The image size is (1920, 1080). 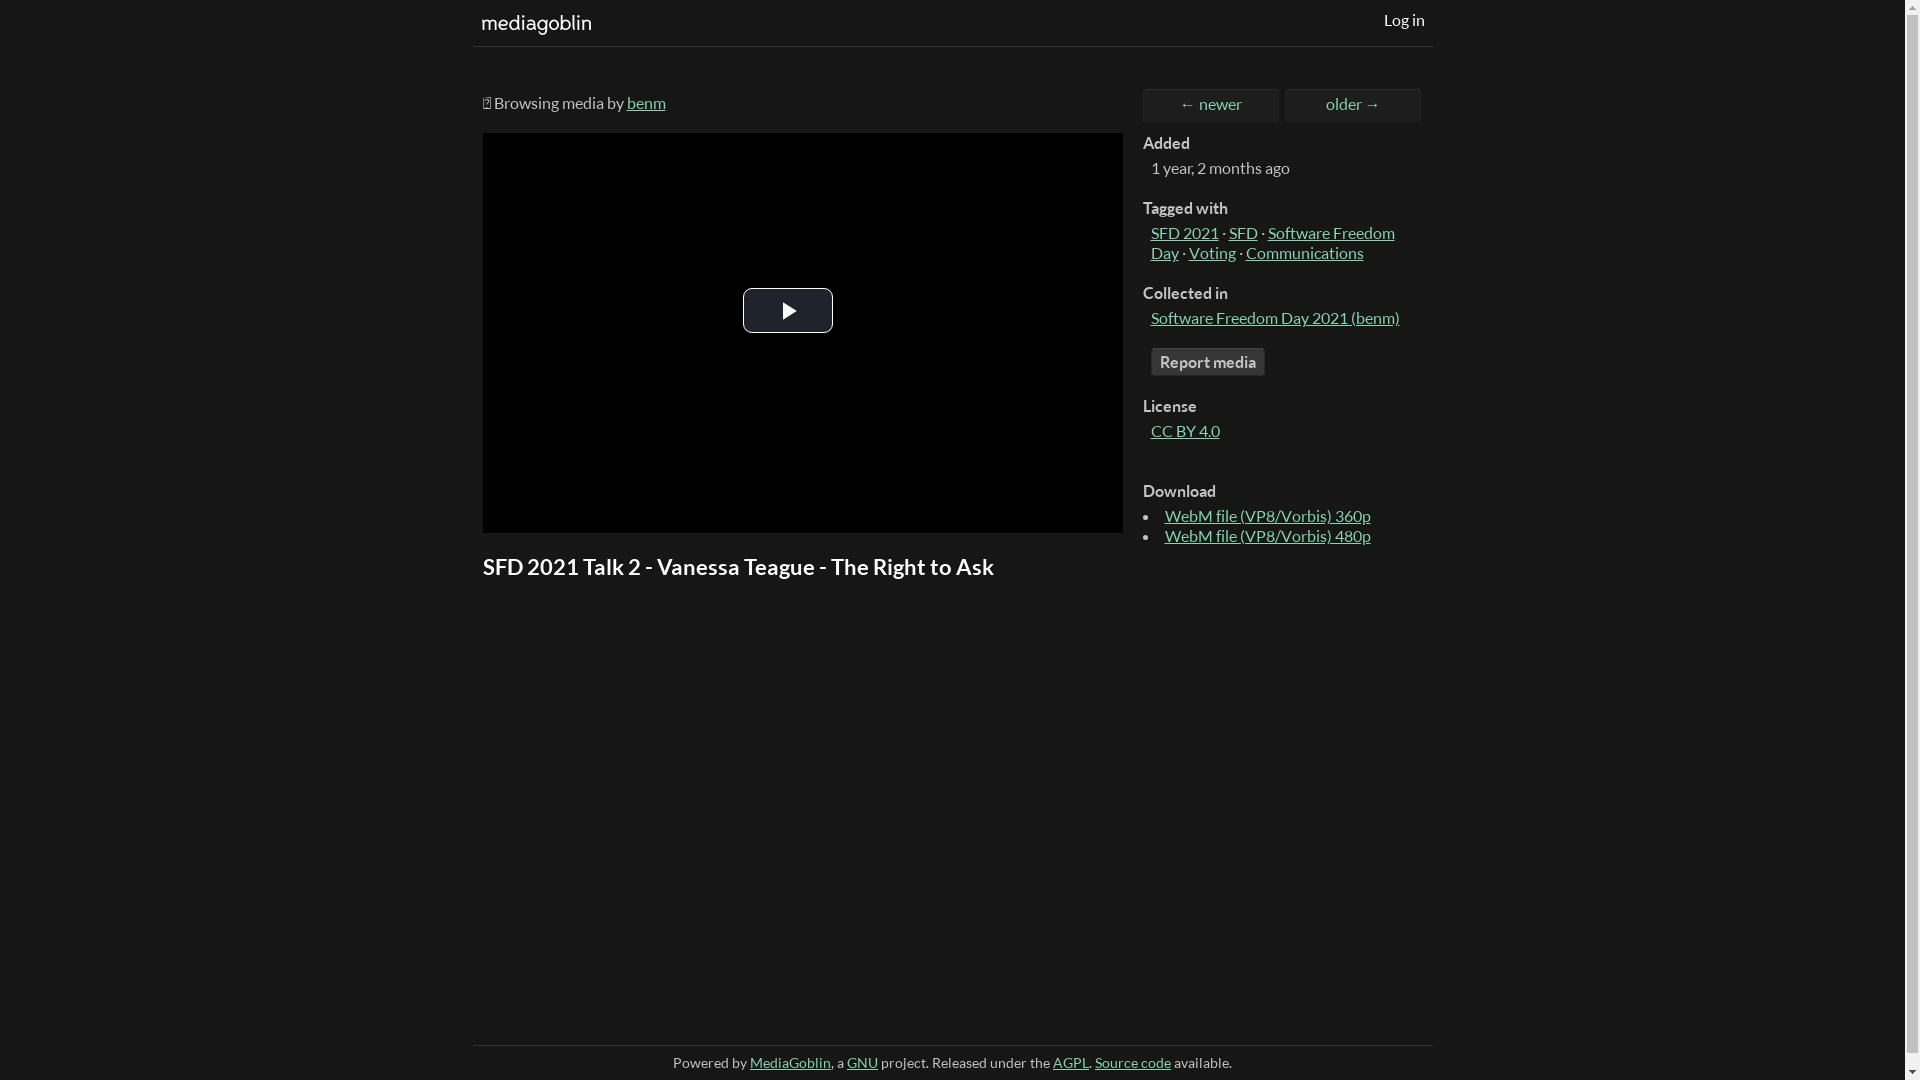 What do you see at coordinates (787, 310) in the screenshot?
I see `Play Video` at bounding box center [787, 310].